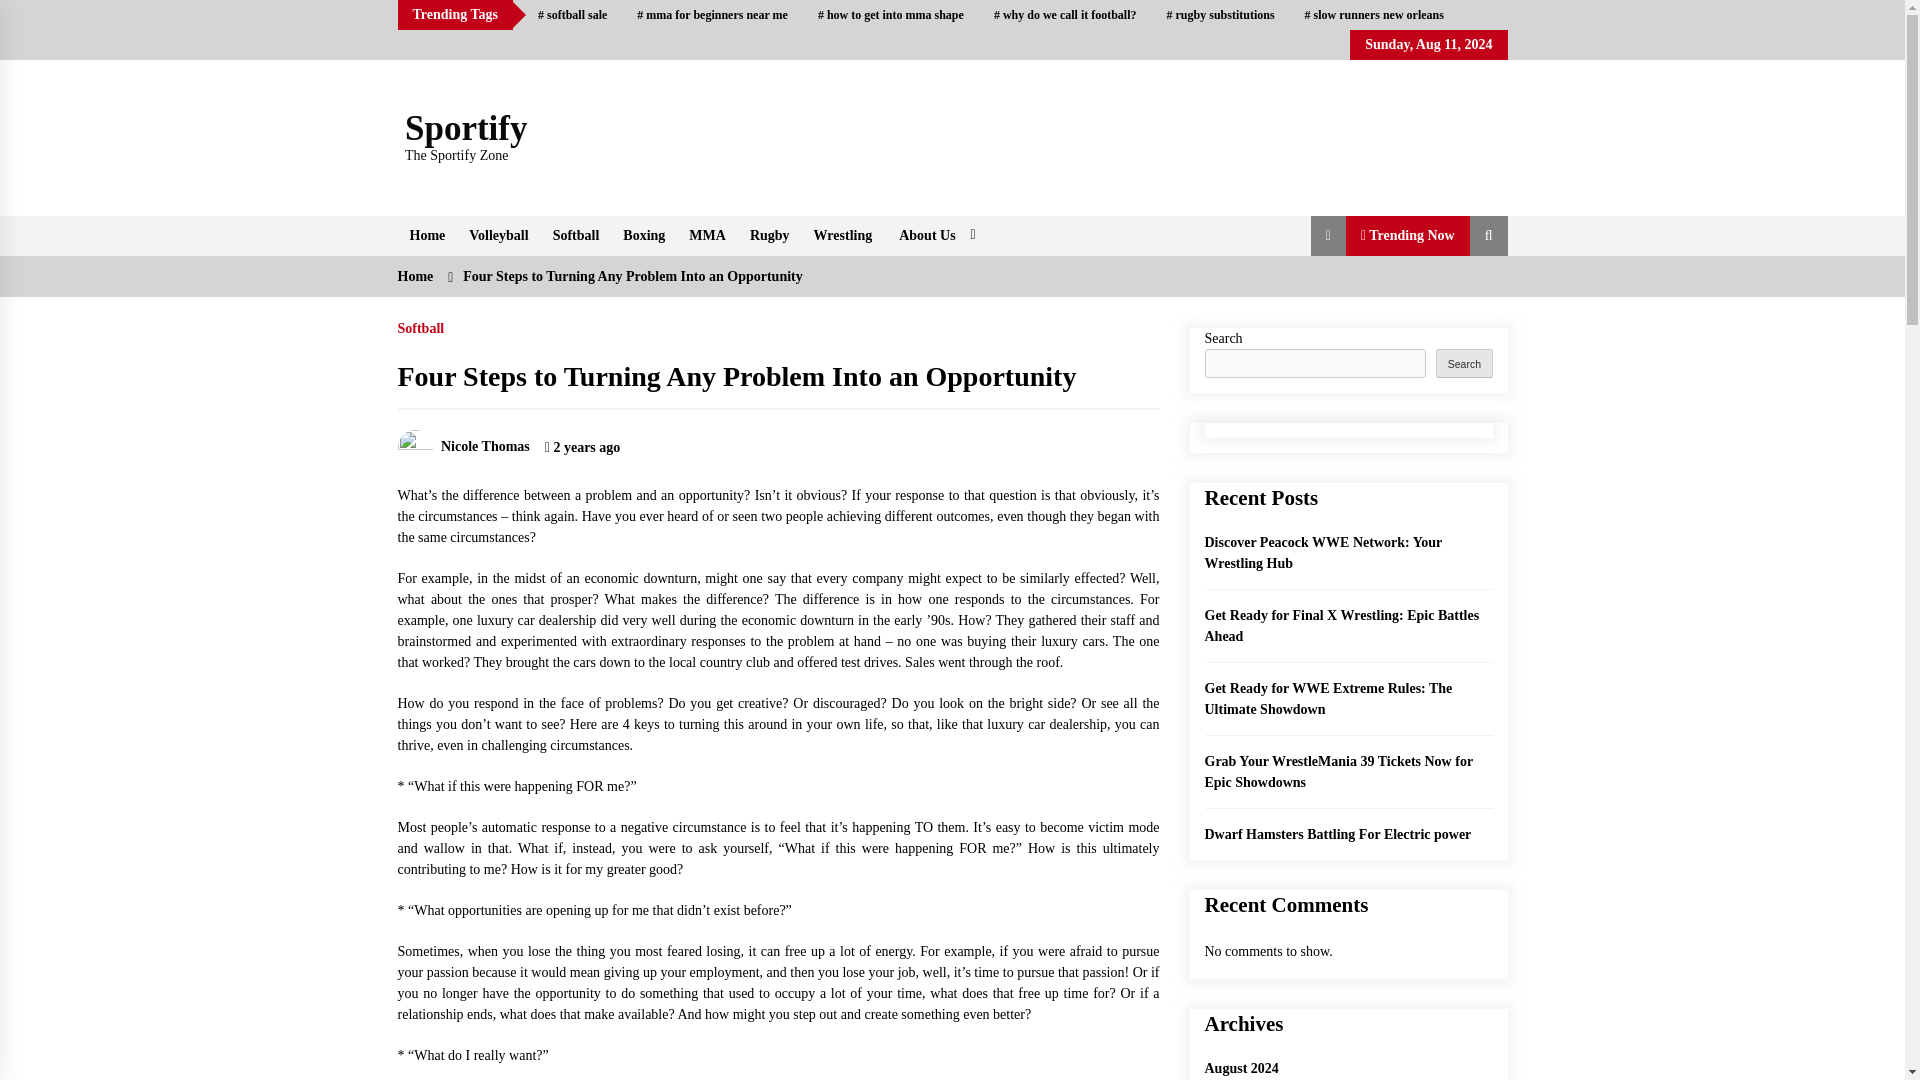  What do you see at coordinates (572, 15) in the screenshot?
I see `softball sale` at bounding box center [572, 15].